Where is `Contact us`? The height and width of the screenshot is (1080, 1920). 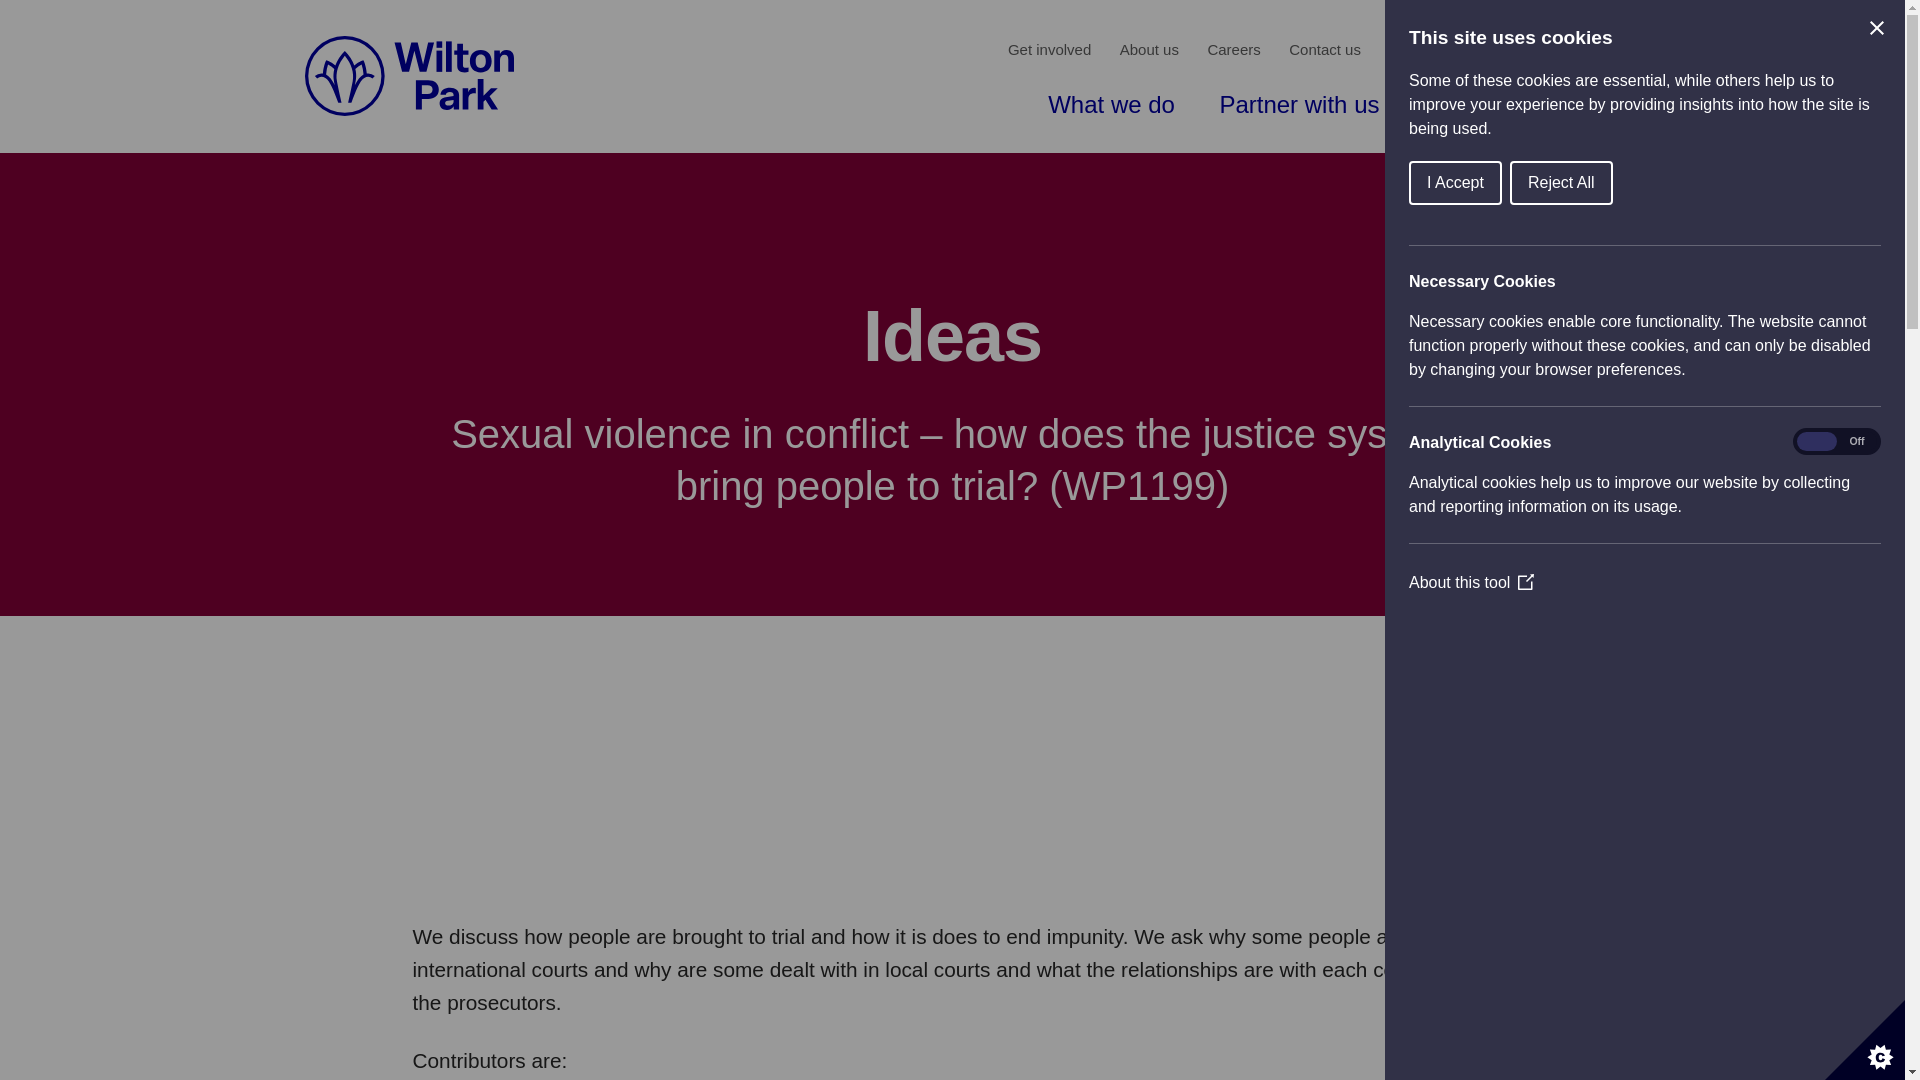
Contact us is located at coordinates (1324, 50).